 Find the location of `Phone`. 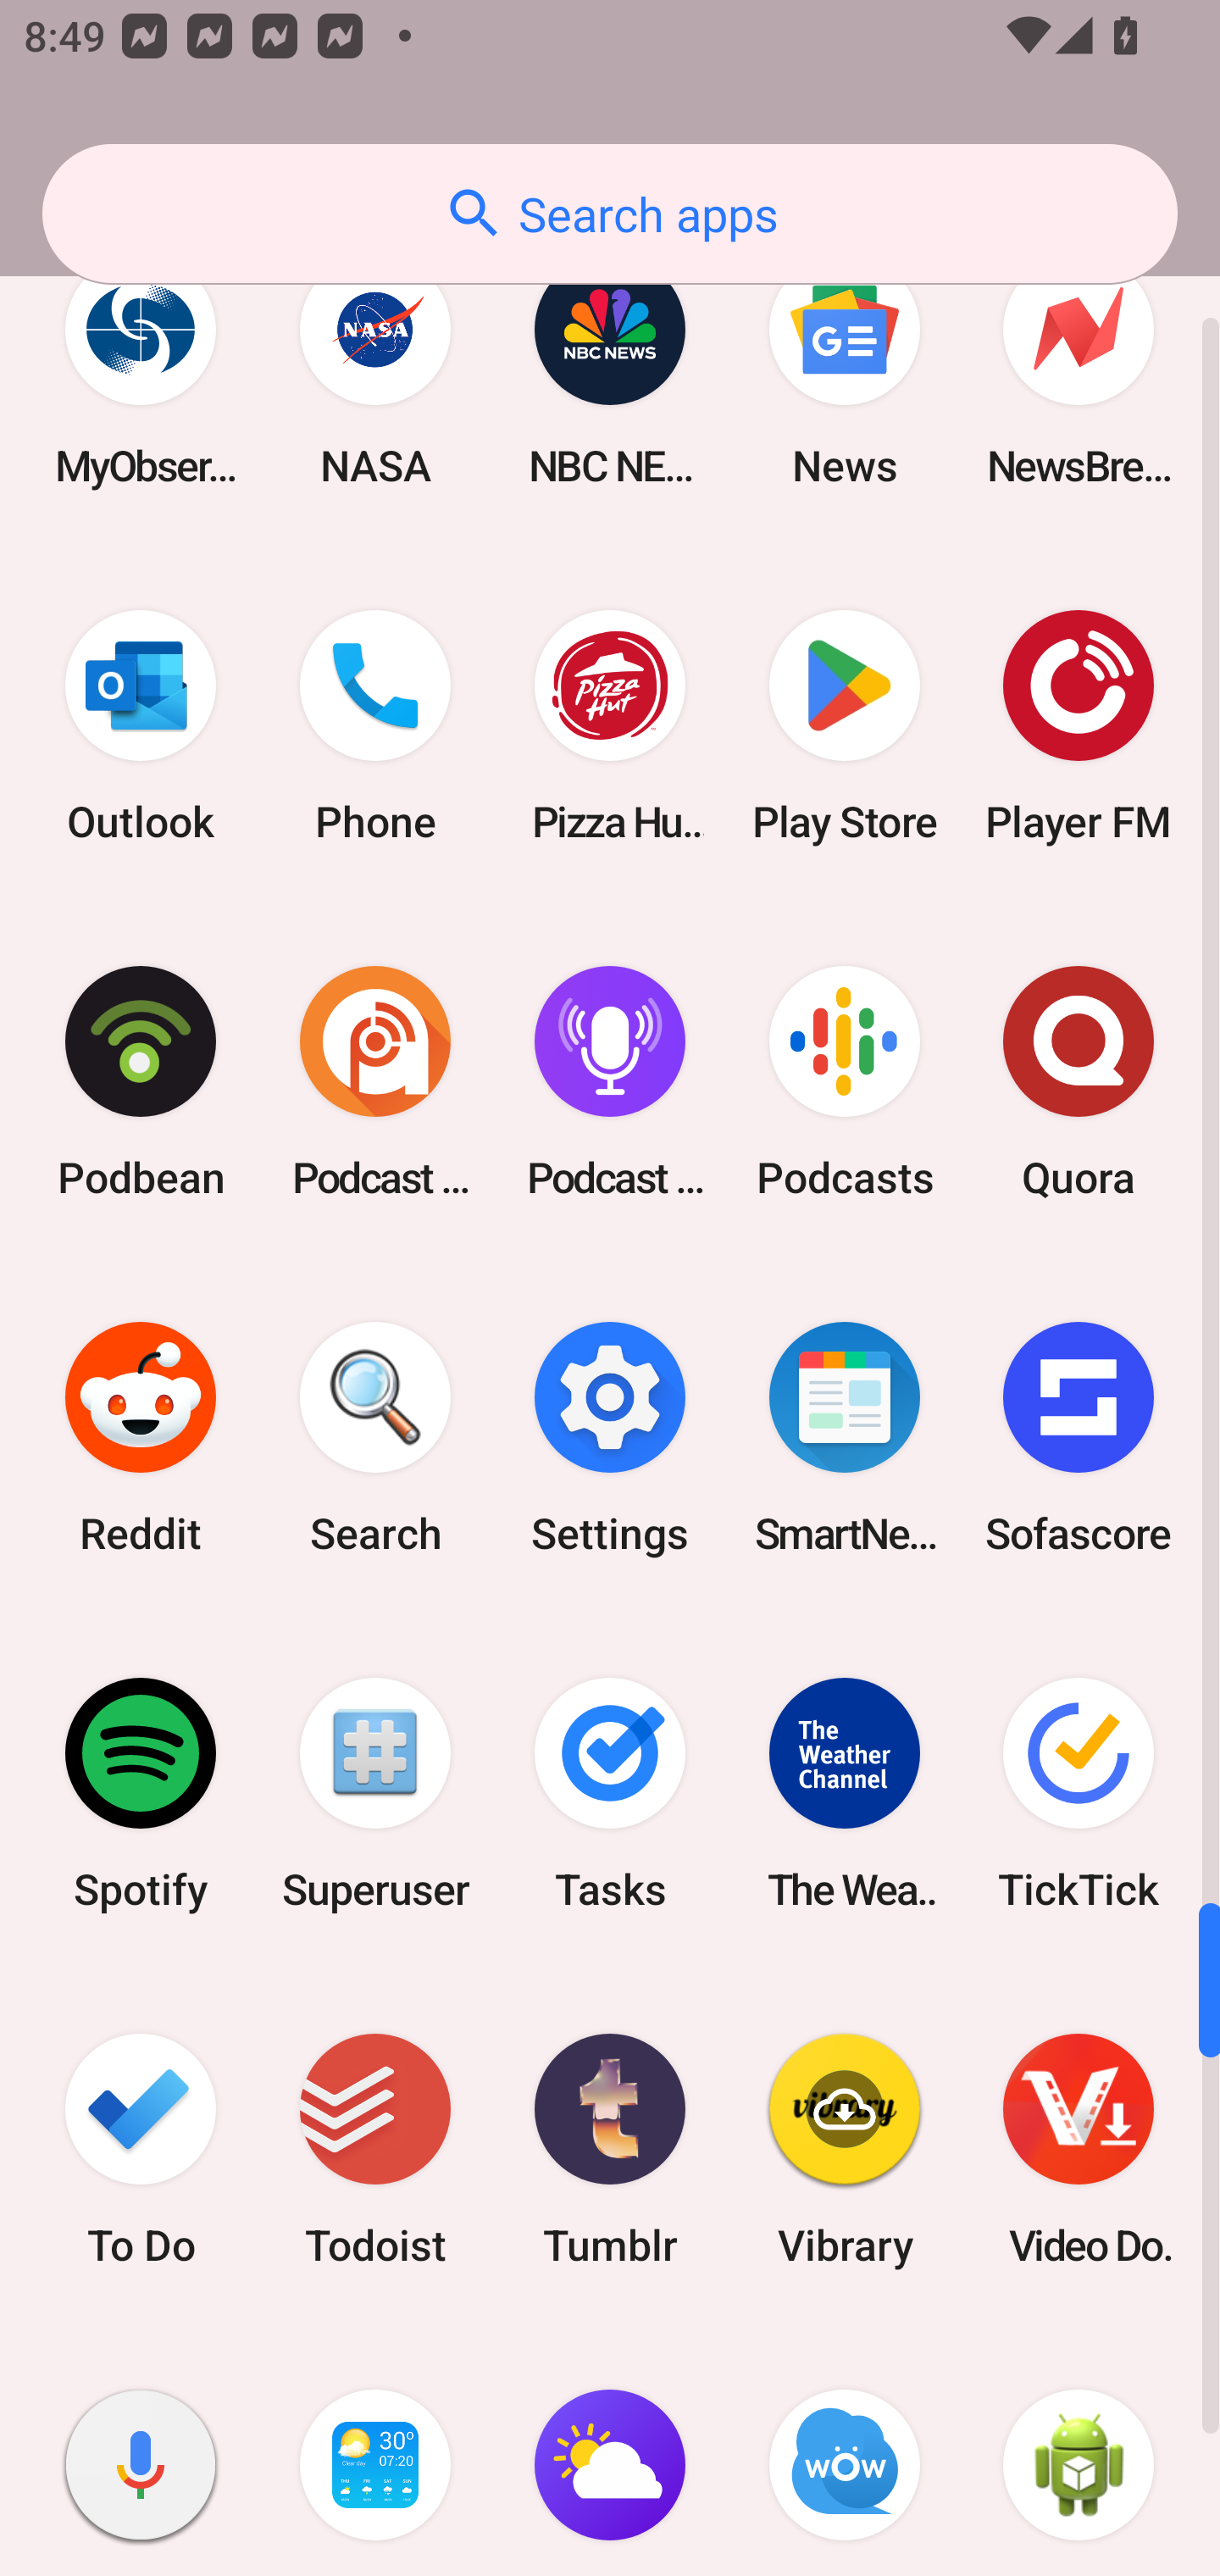

Phone is located at coordinates (375, 726).